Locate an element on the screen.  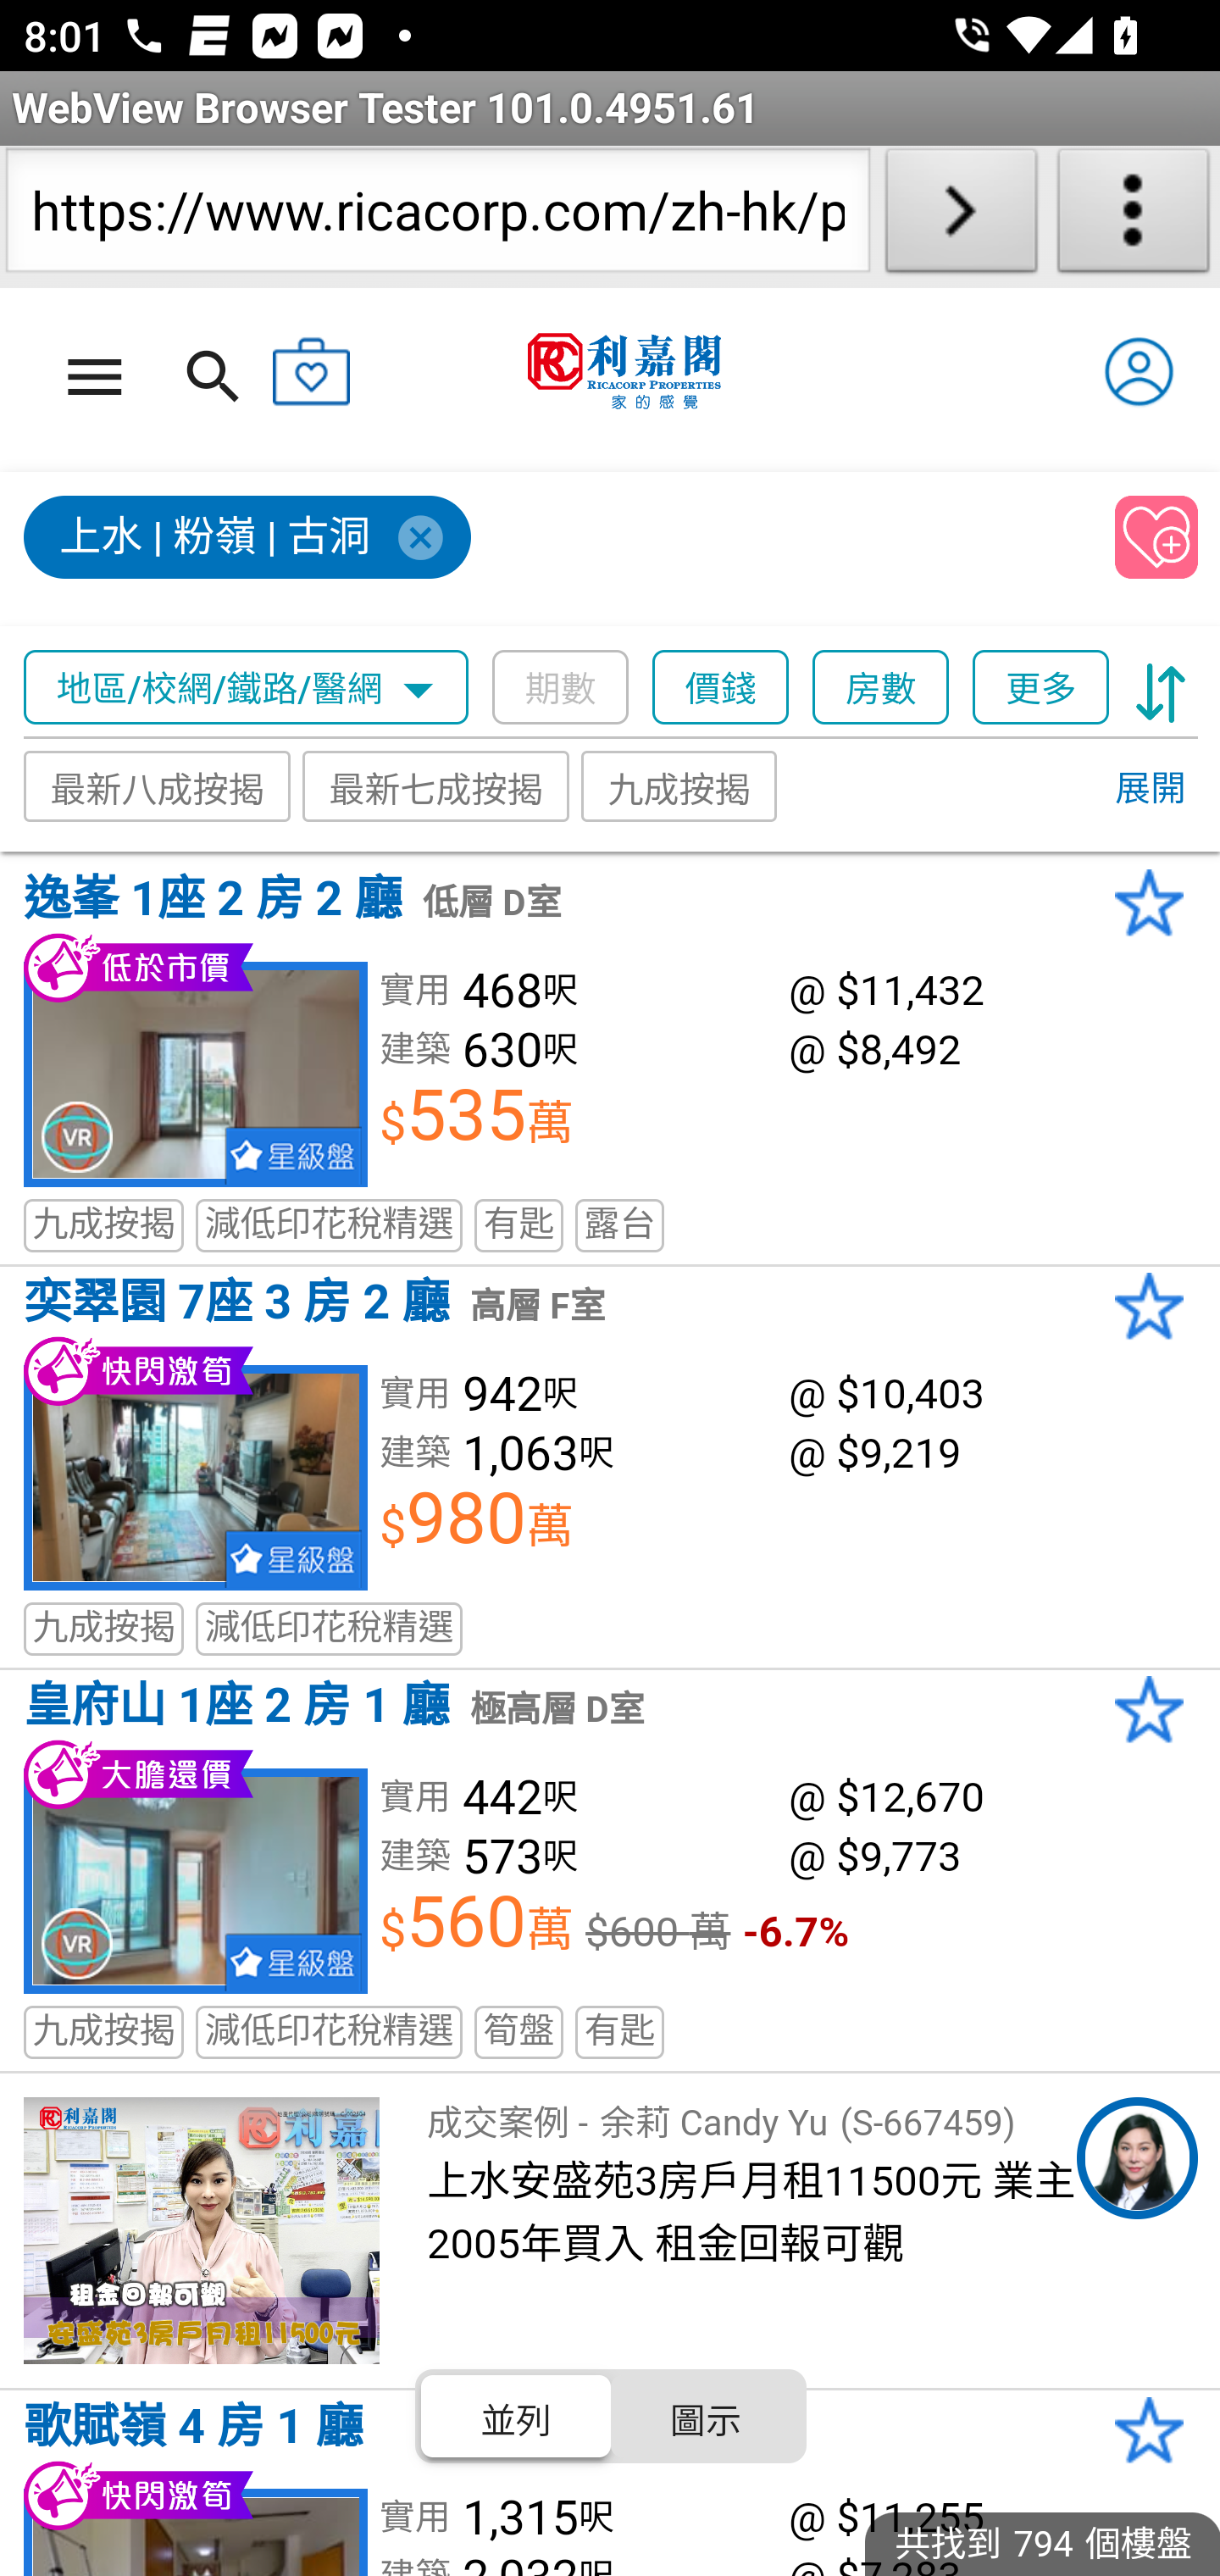
最新八成按揭 is located at coordinates (158, 786).